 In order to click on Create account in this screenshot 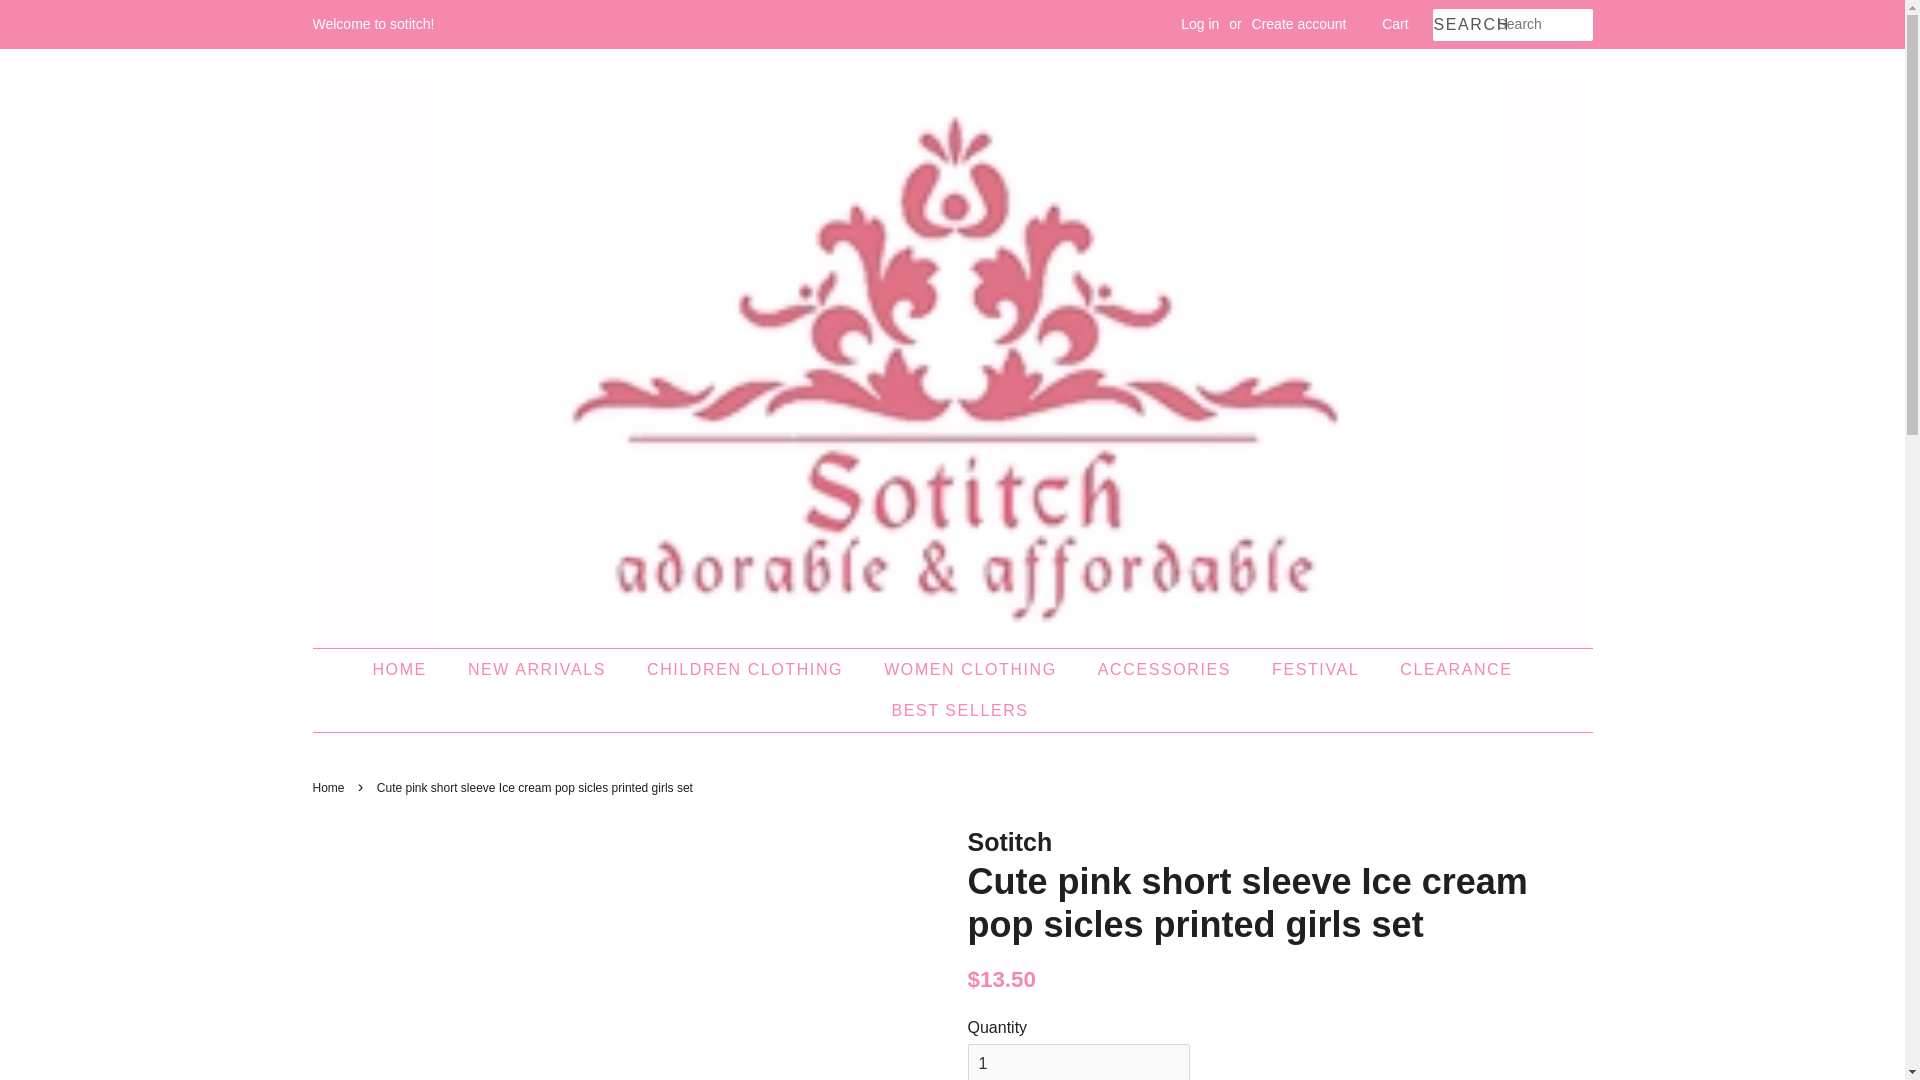, I will do `click(1299, 24)`.